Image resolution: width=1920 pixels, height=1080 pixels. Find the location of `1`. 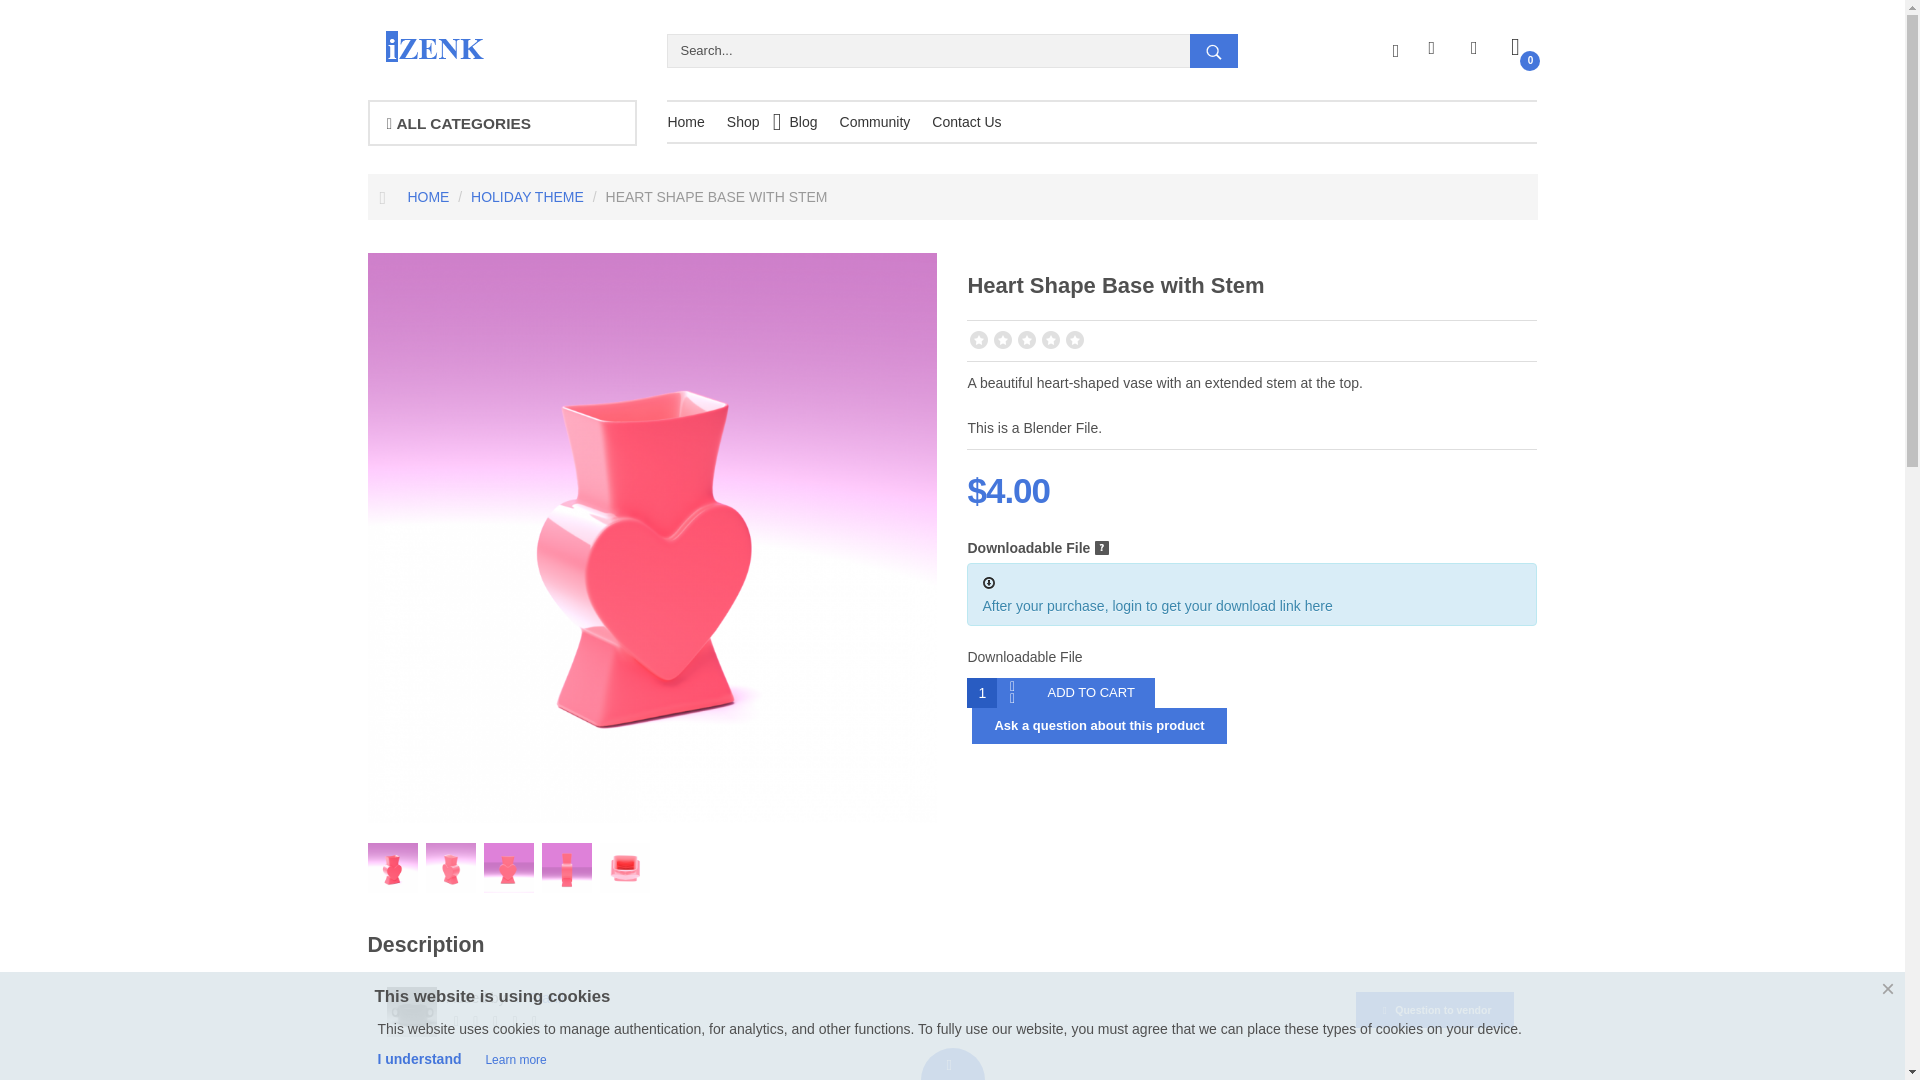

1 is located at coordinates (982, 693).